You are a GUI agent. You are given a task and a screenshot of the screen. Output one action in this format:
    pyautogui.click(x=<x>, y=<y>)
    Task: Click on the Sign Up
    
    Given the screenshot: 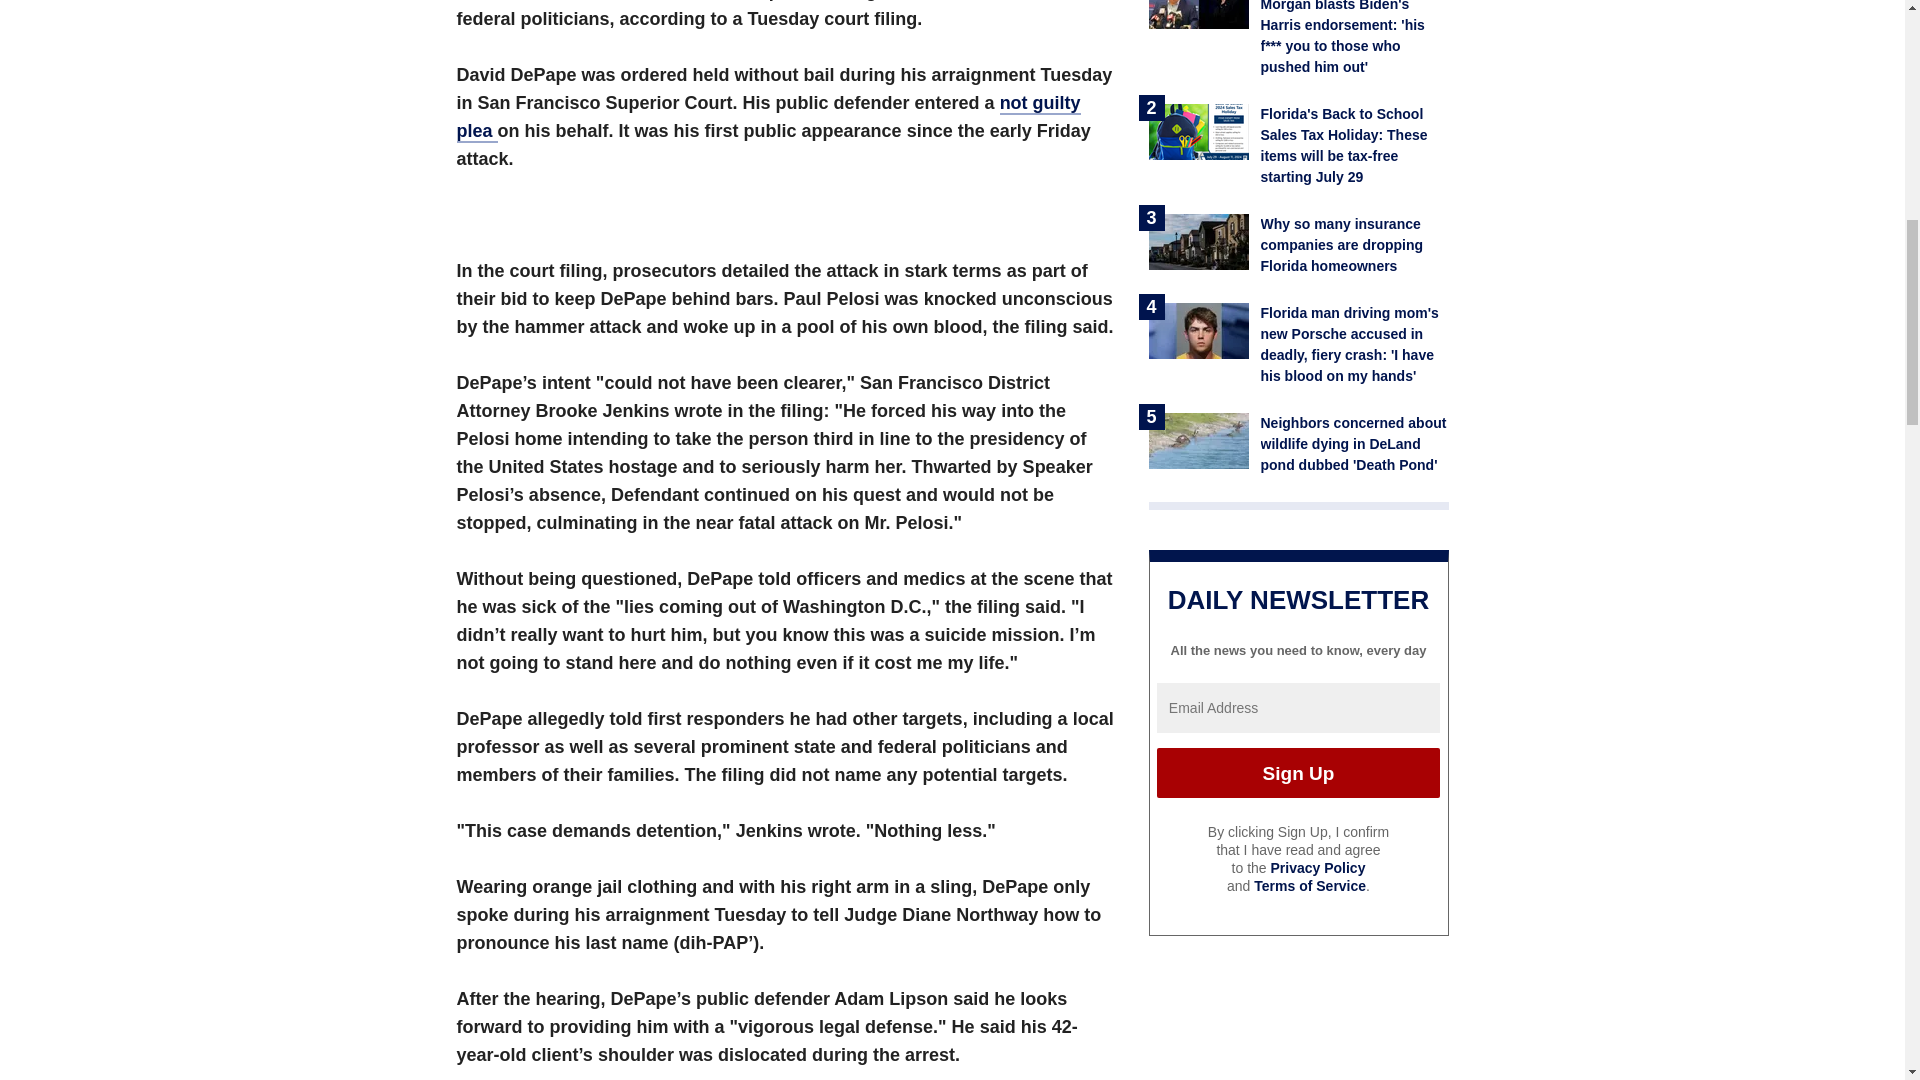 What is the action you would take?
    pyautogui.click(x=1298, y=773)
    